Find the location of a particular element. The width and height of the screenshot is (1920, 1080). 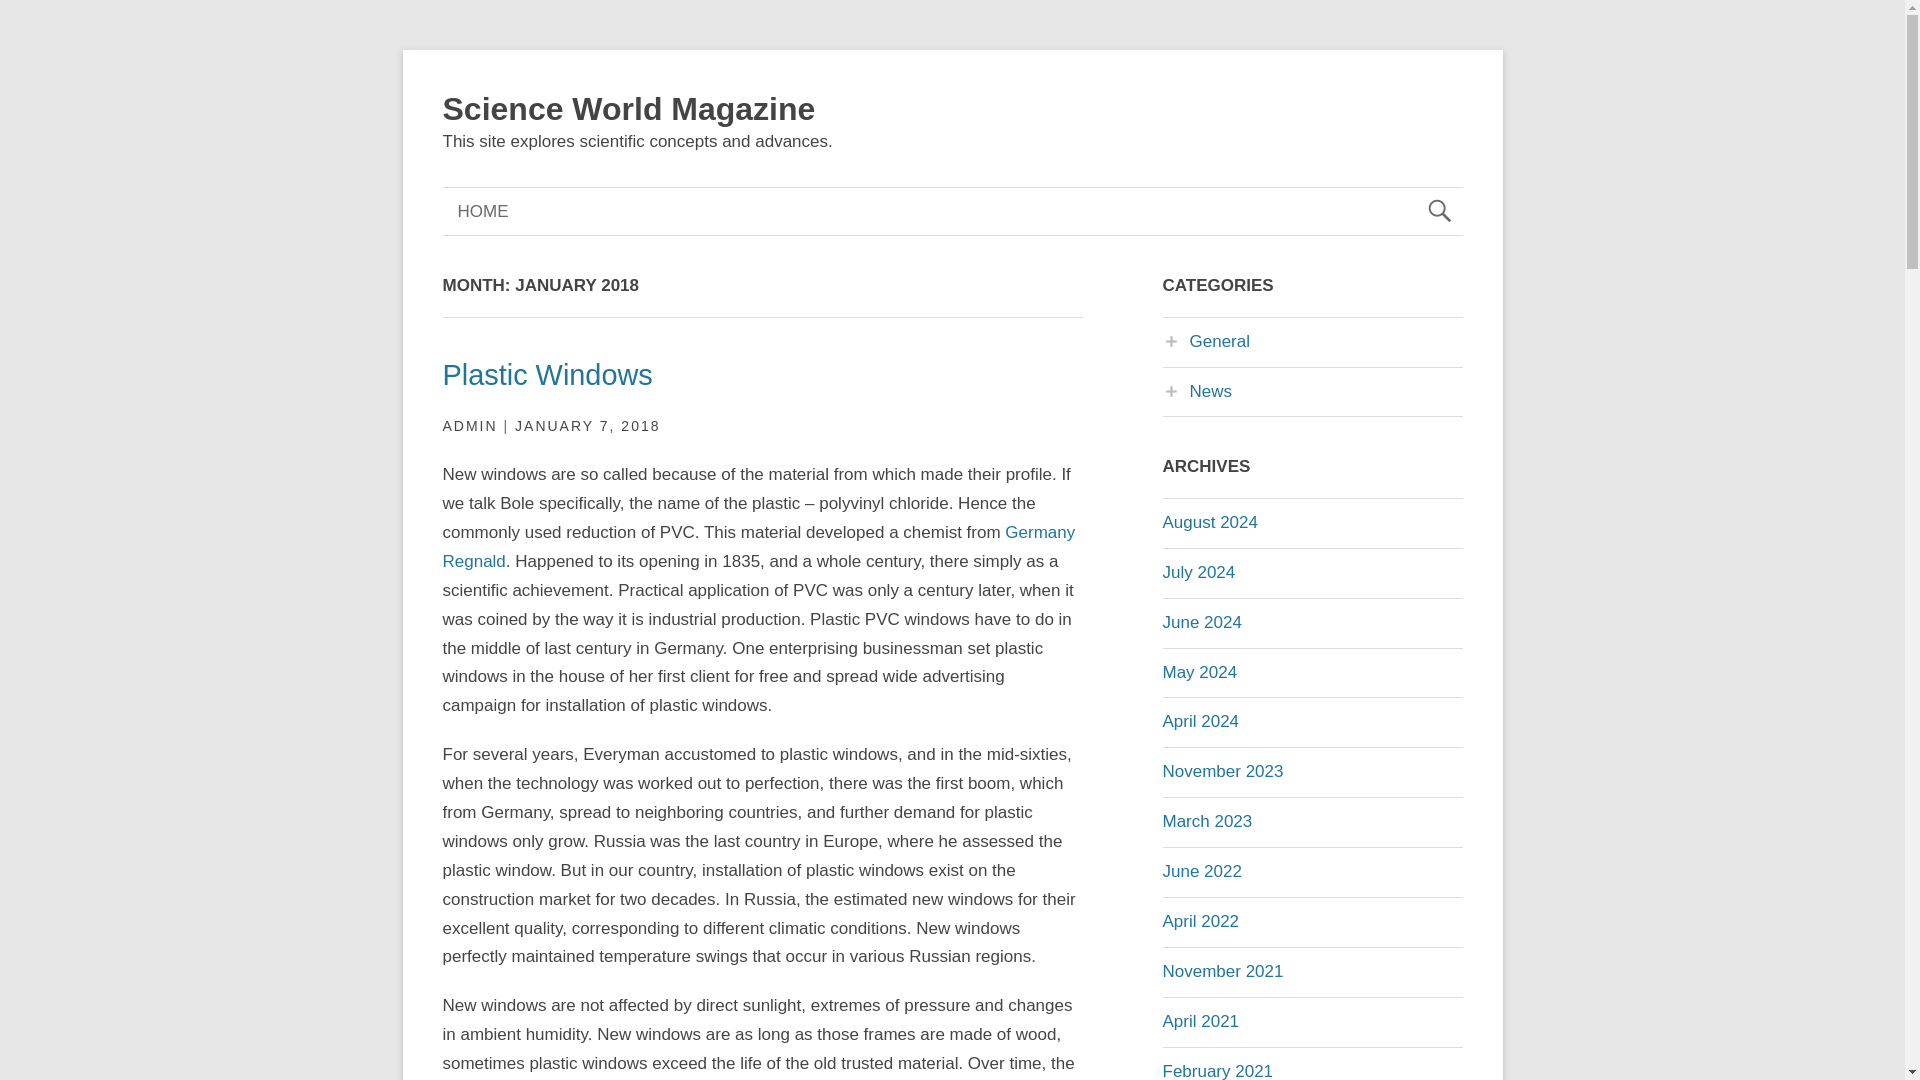

HOME is located at coordinates (482, 211).